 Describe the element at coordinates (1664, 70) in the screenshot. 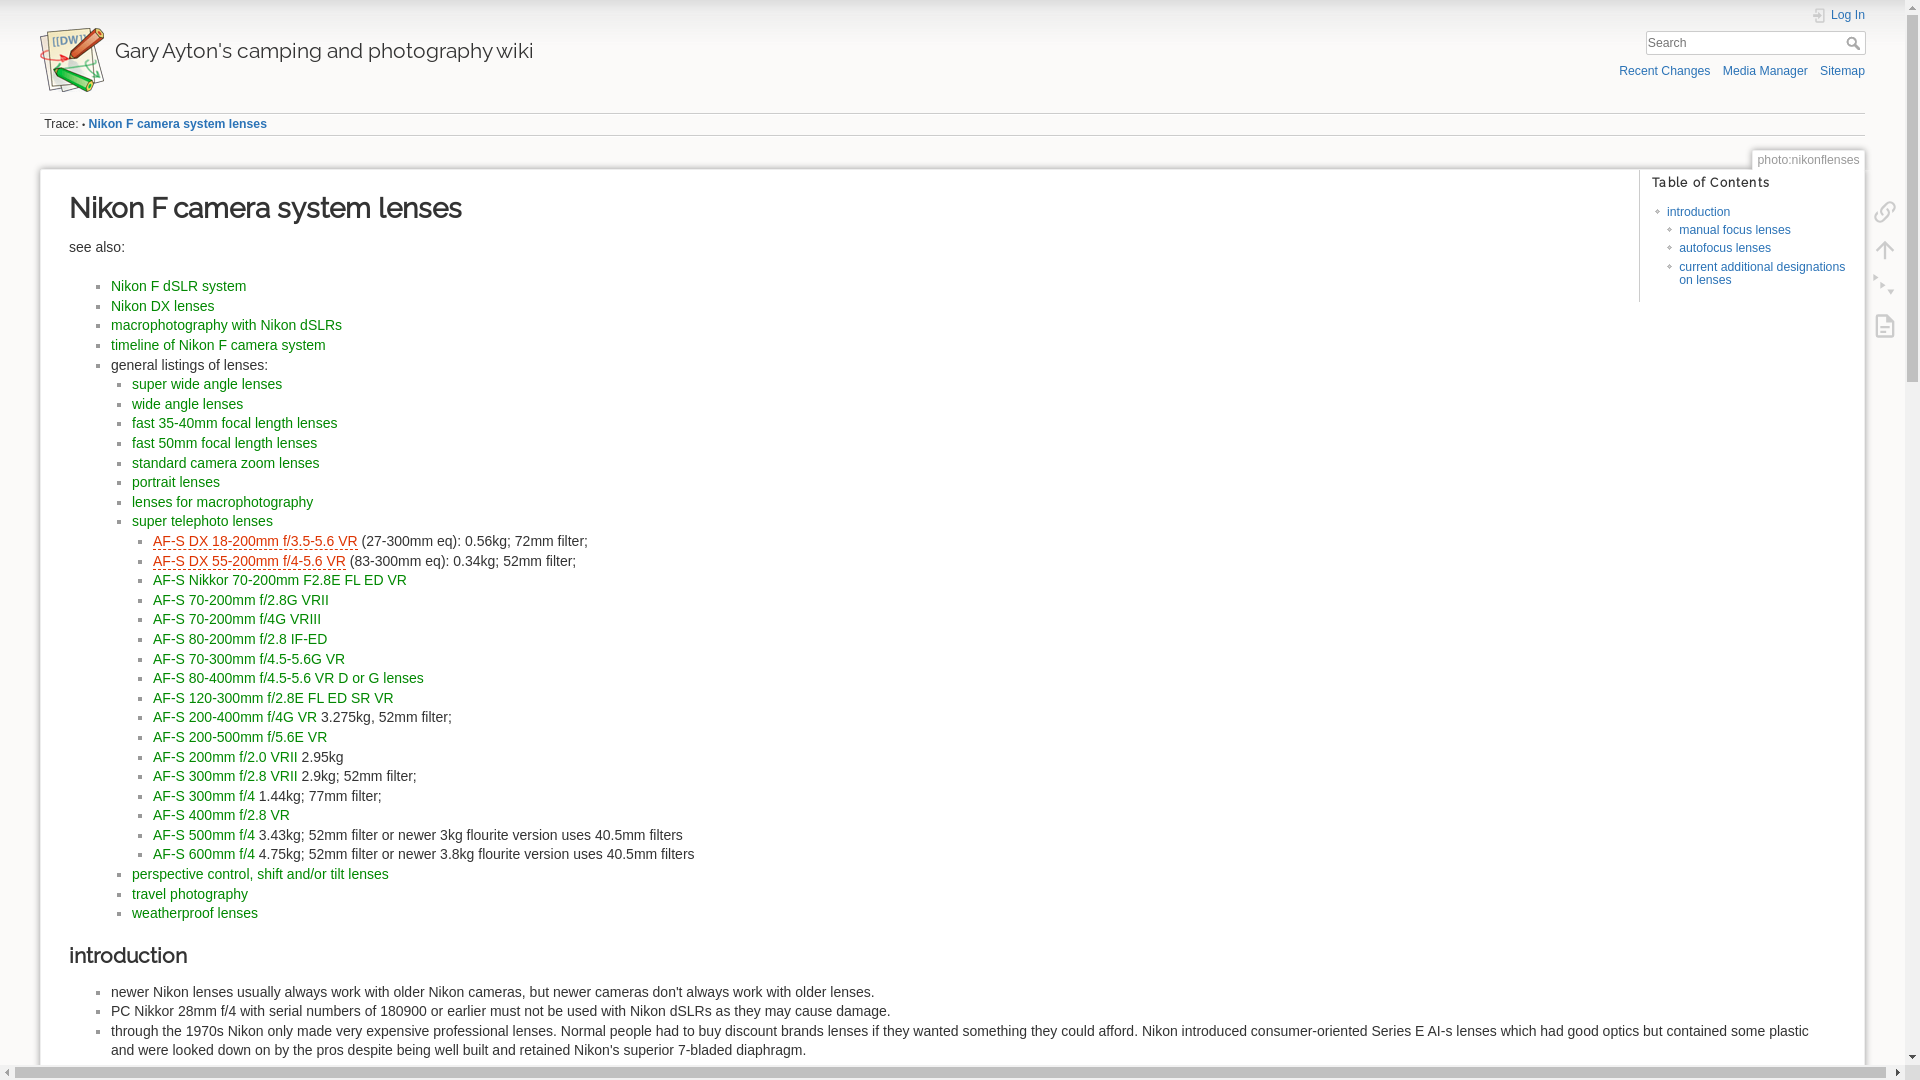

I see `Recent Changes` at that location.